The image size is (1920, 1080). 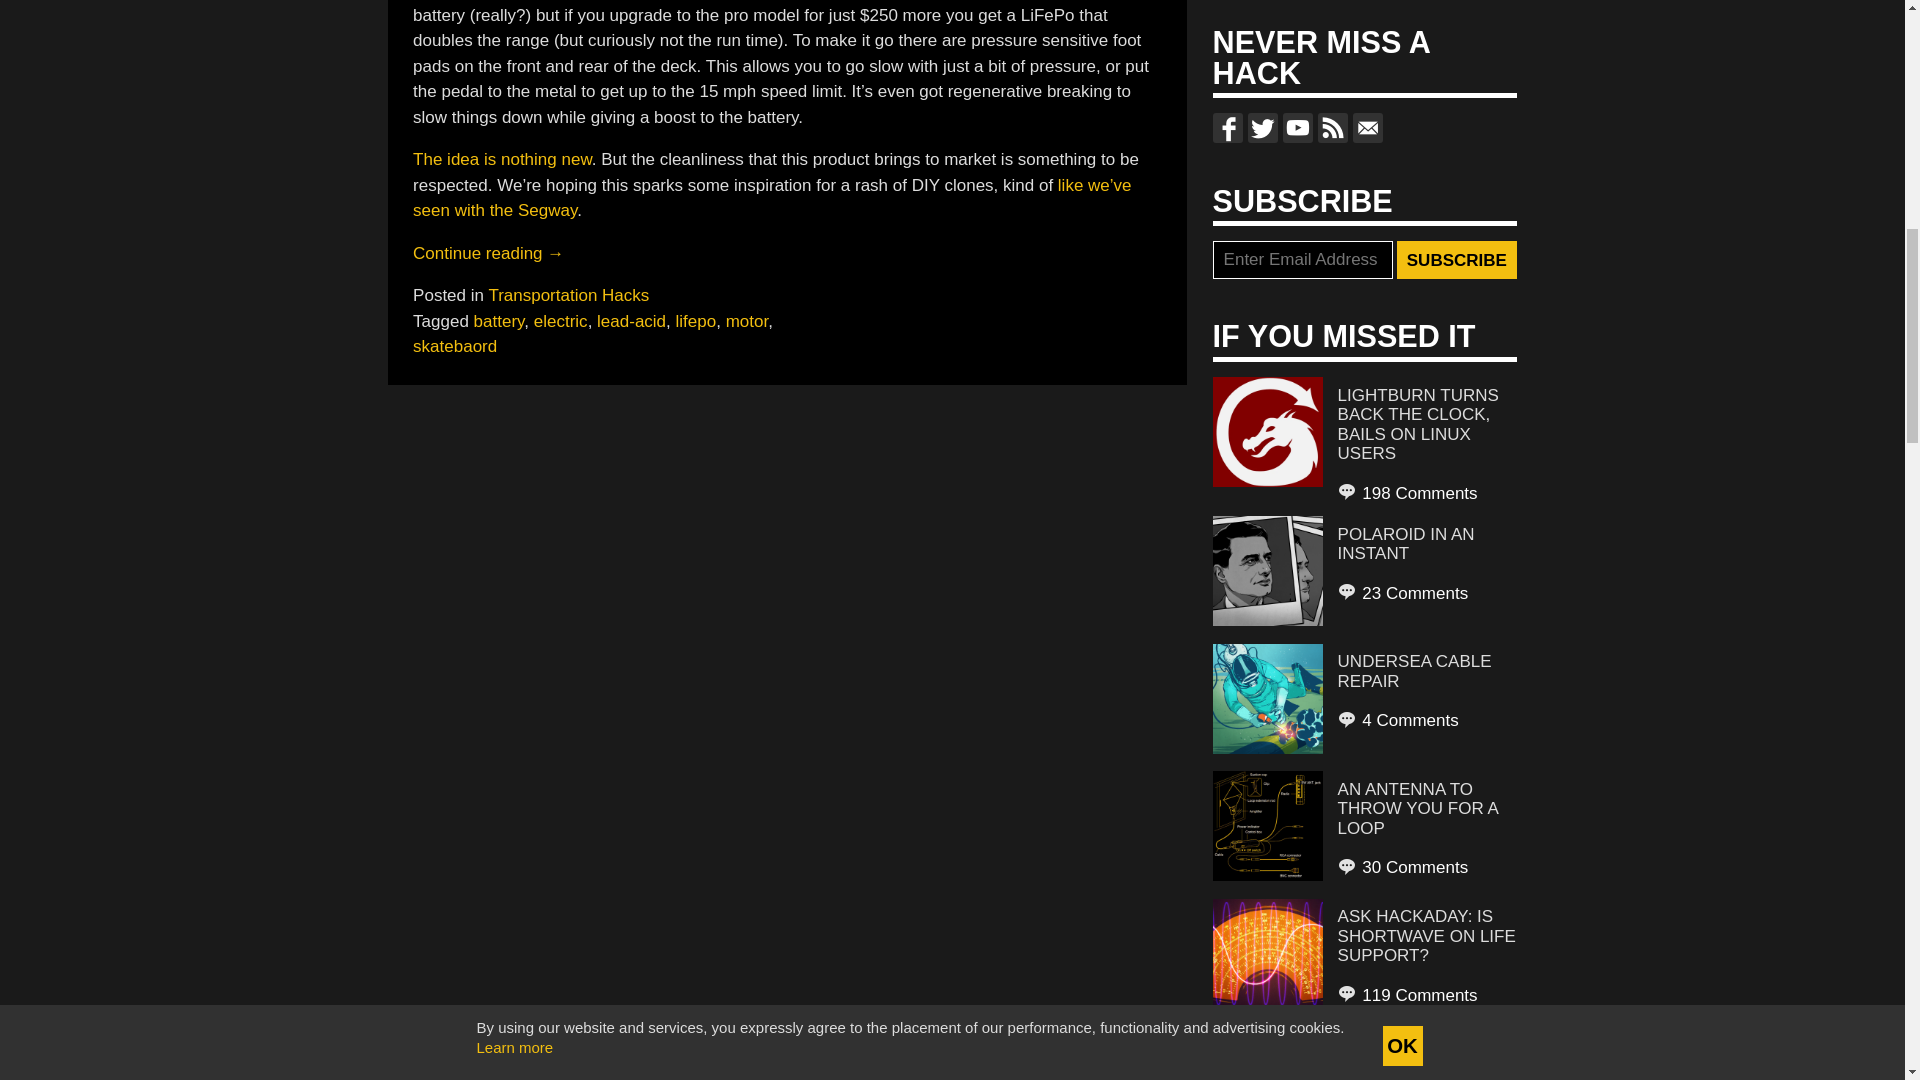 I want to click on battery, so click(x=499, y=321).